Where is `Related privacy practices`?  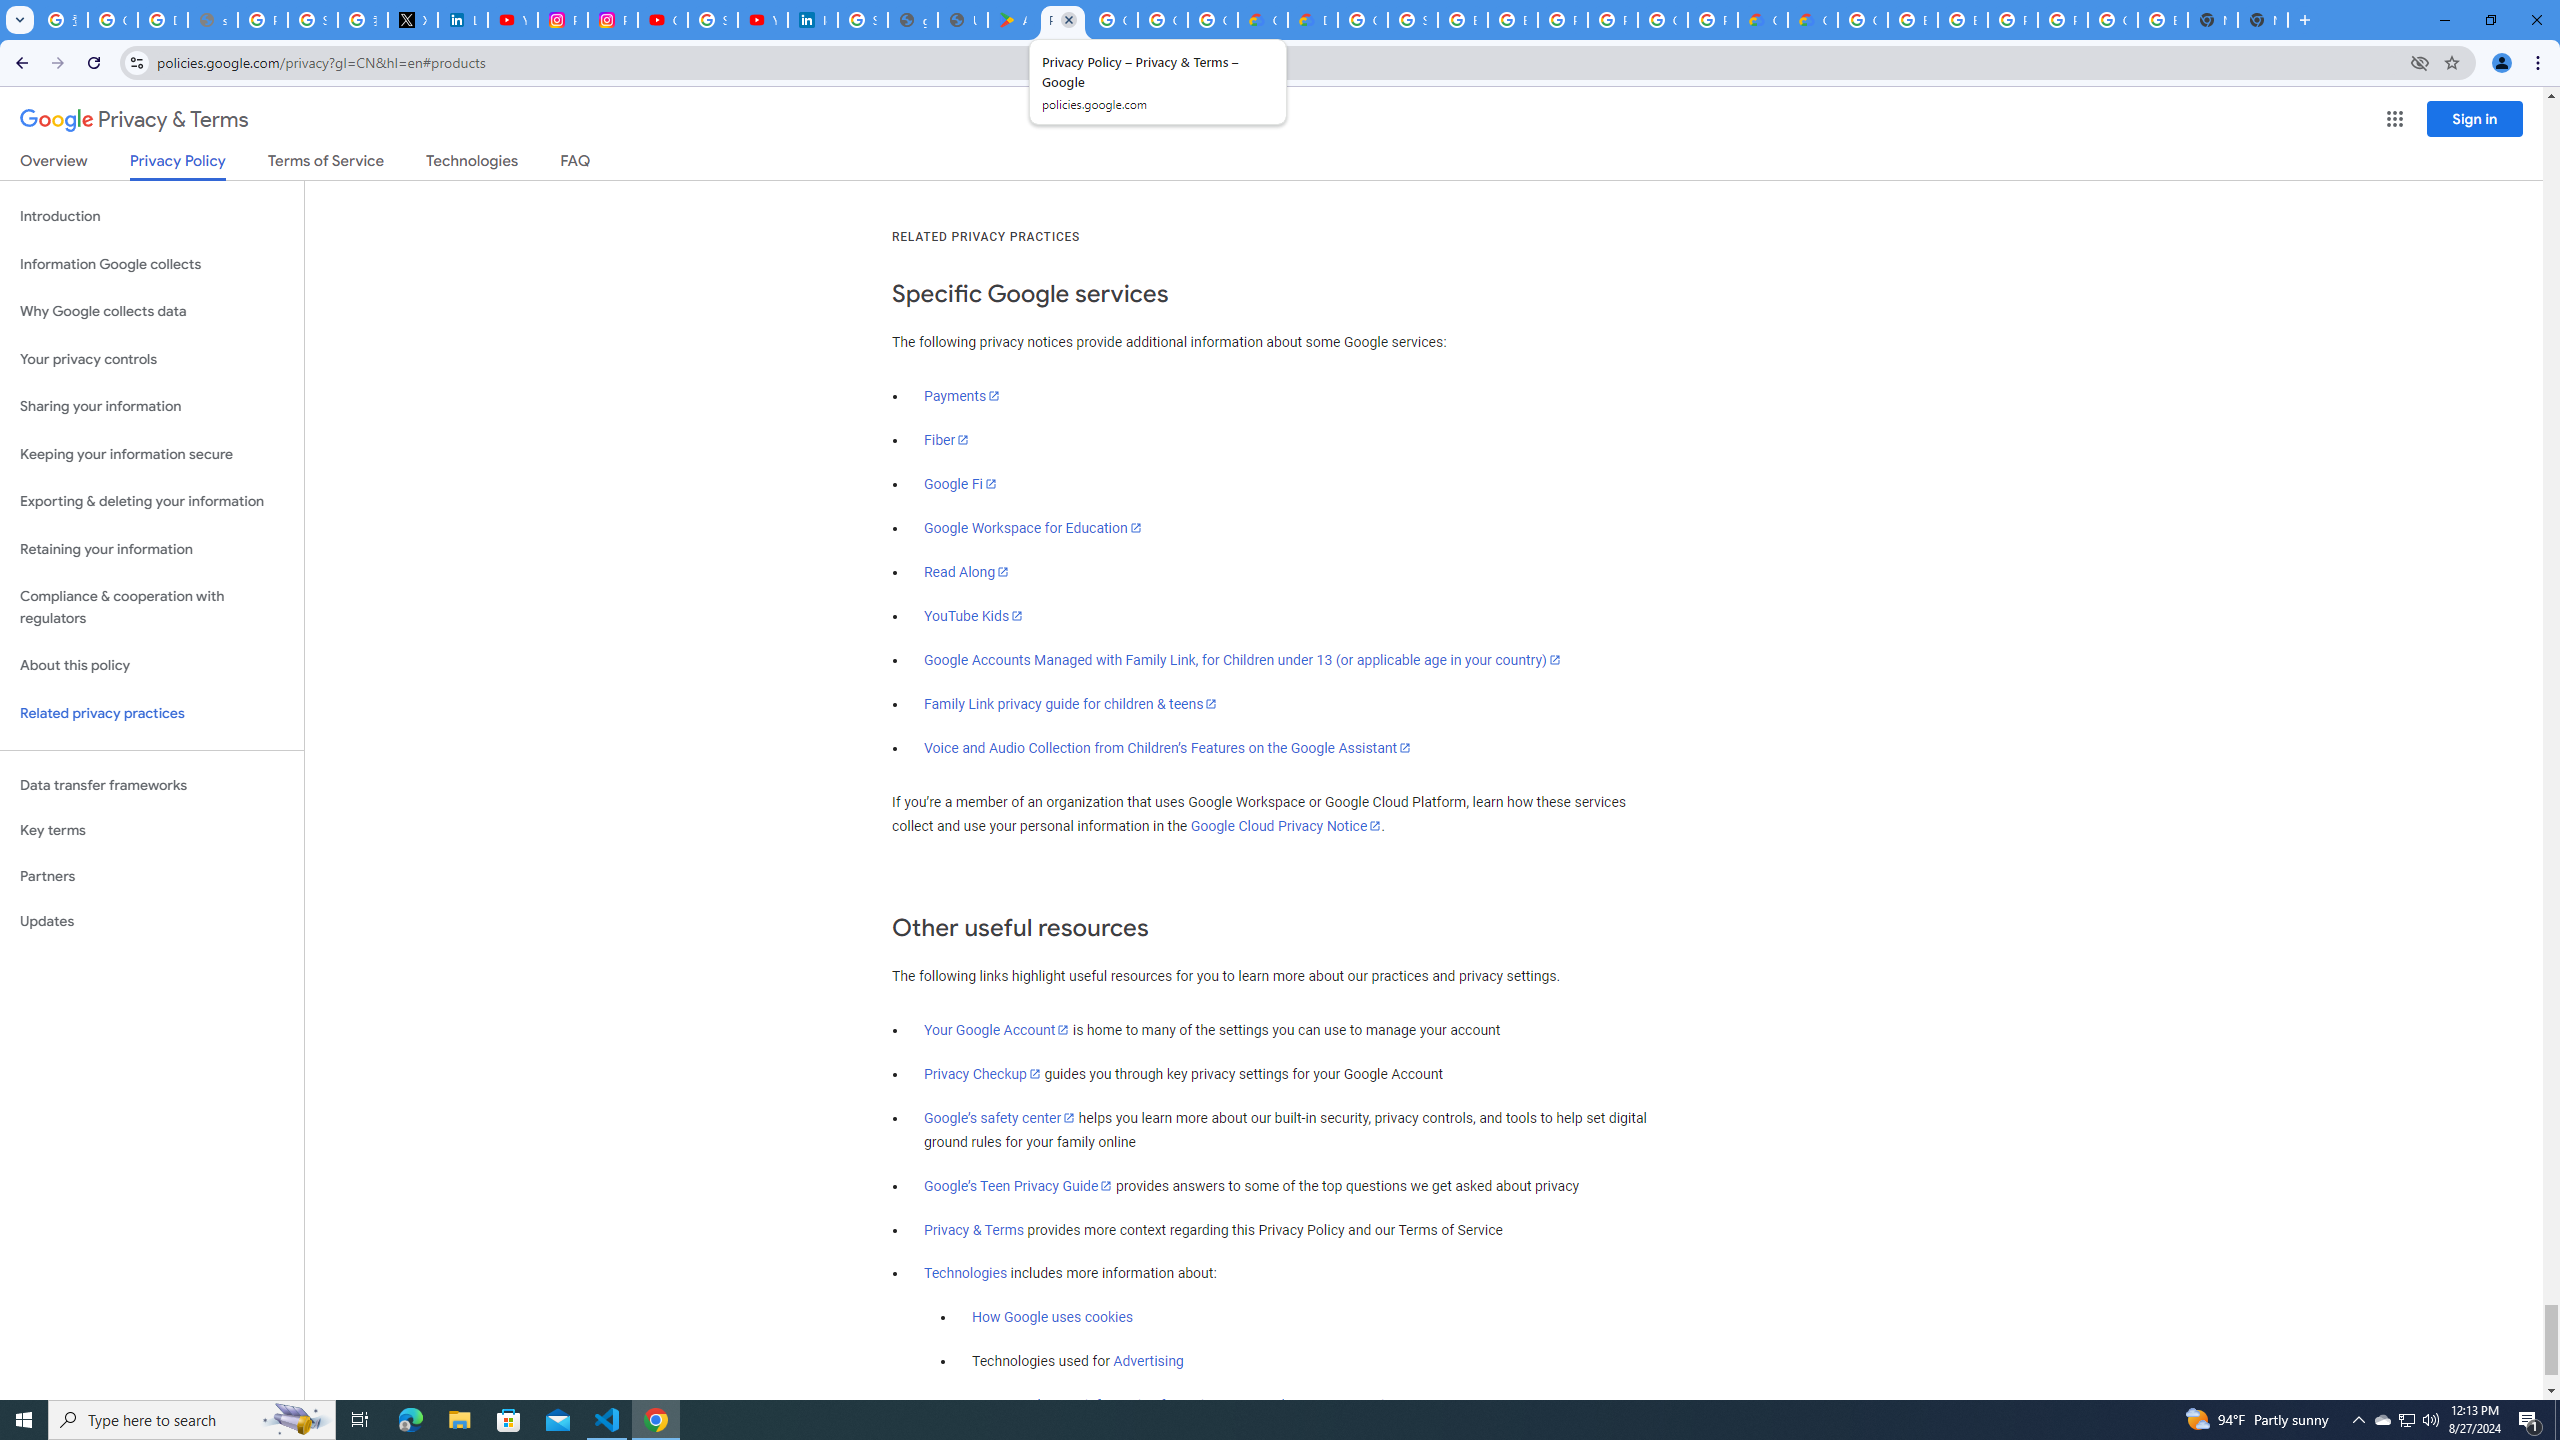 Related privacy practices is located at coordinates (152, 713).